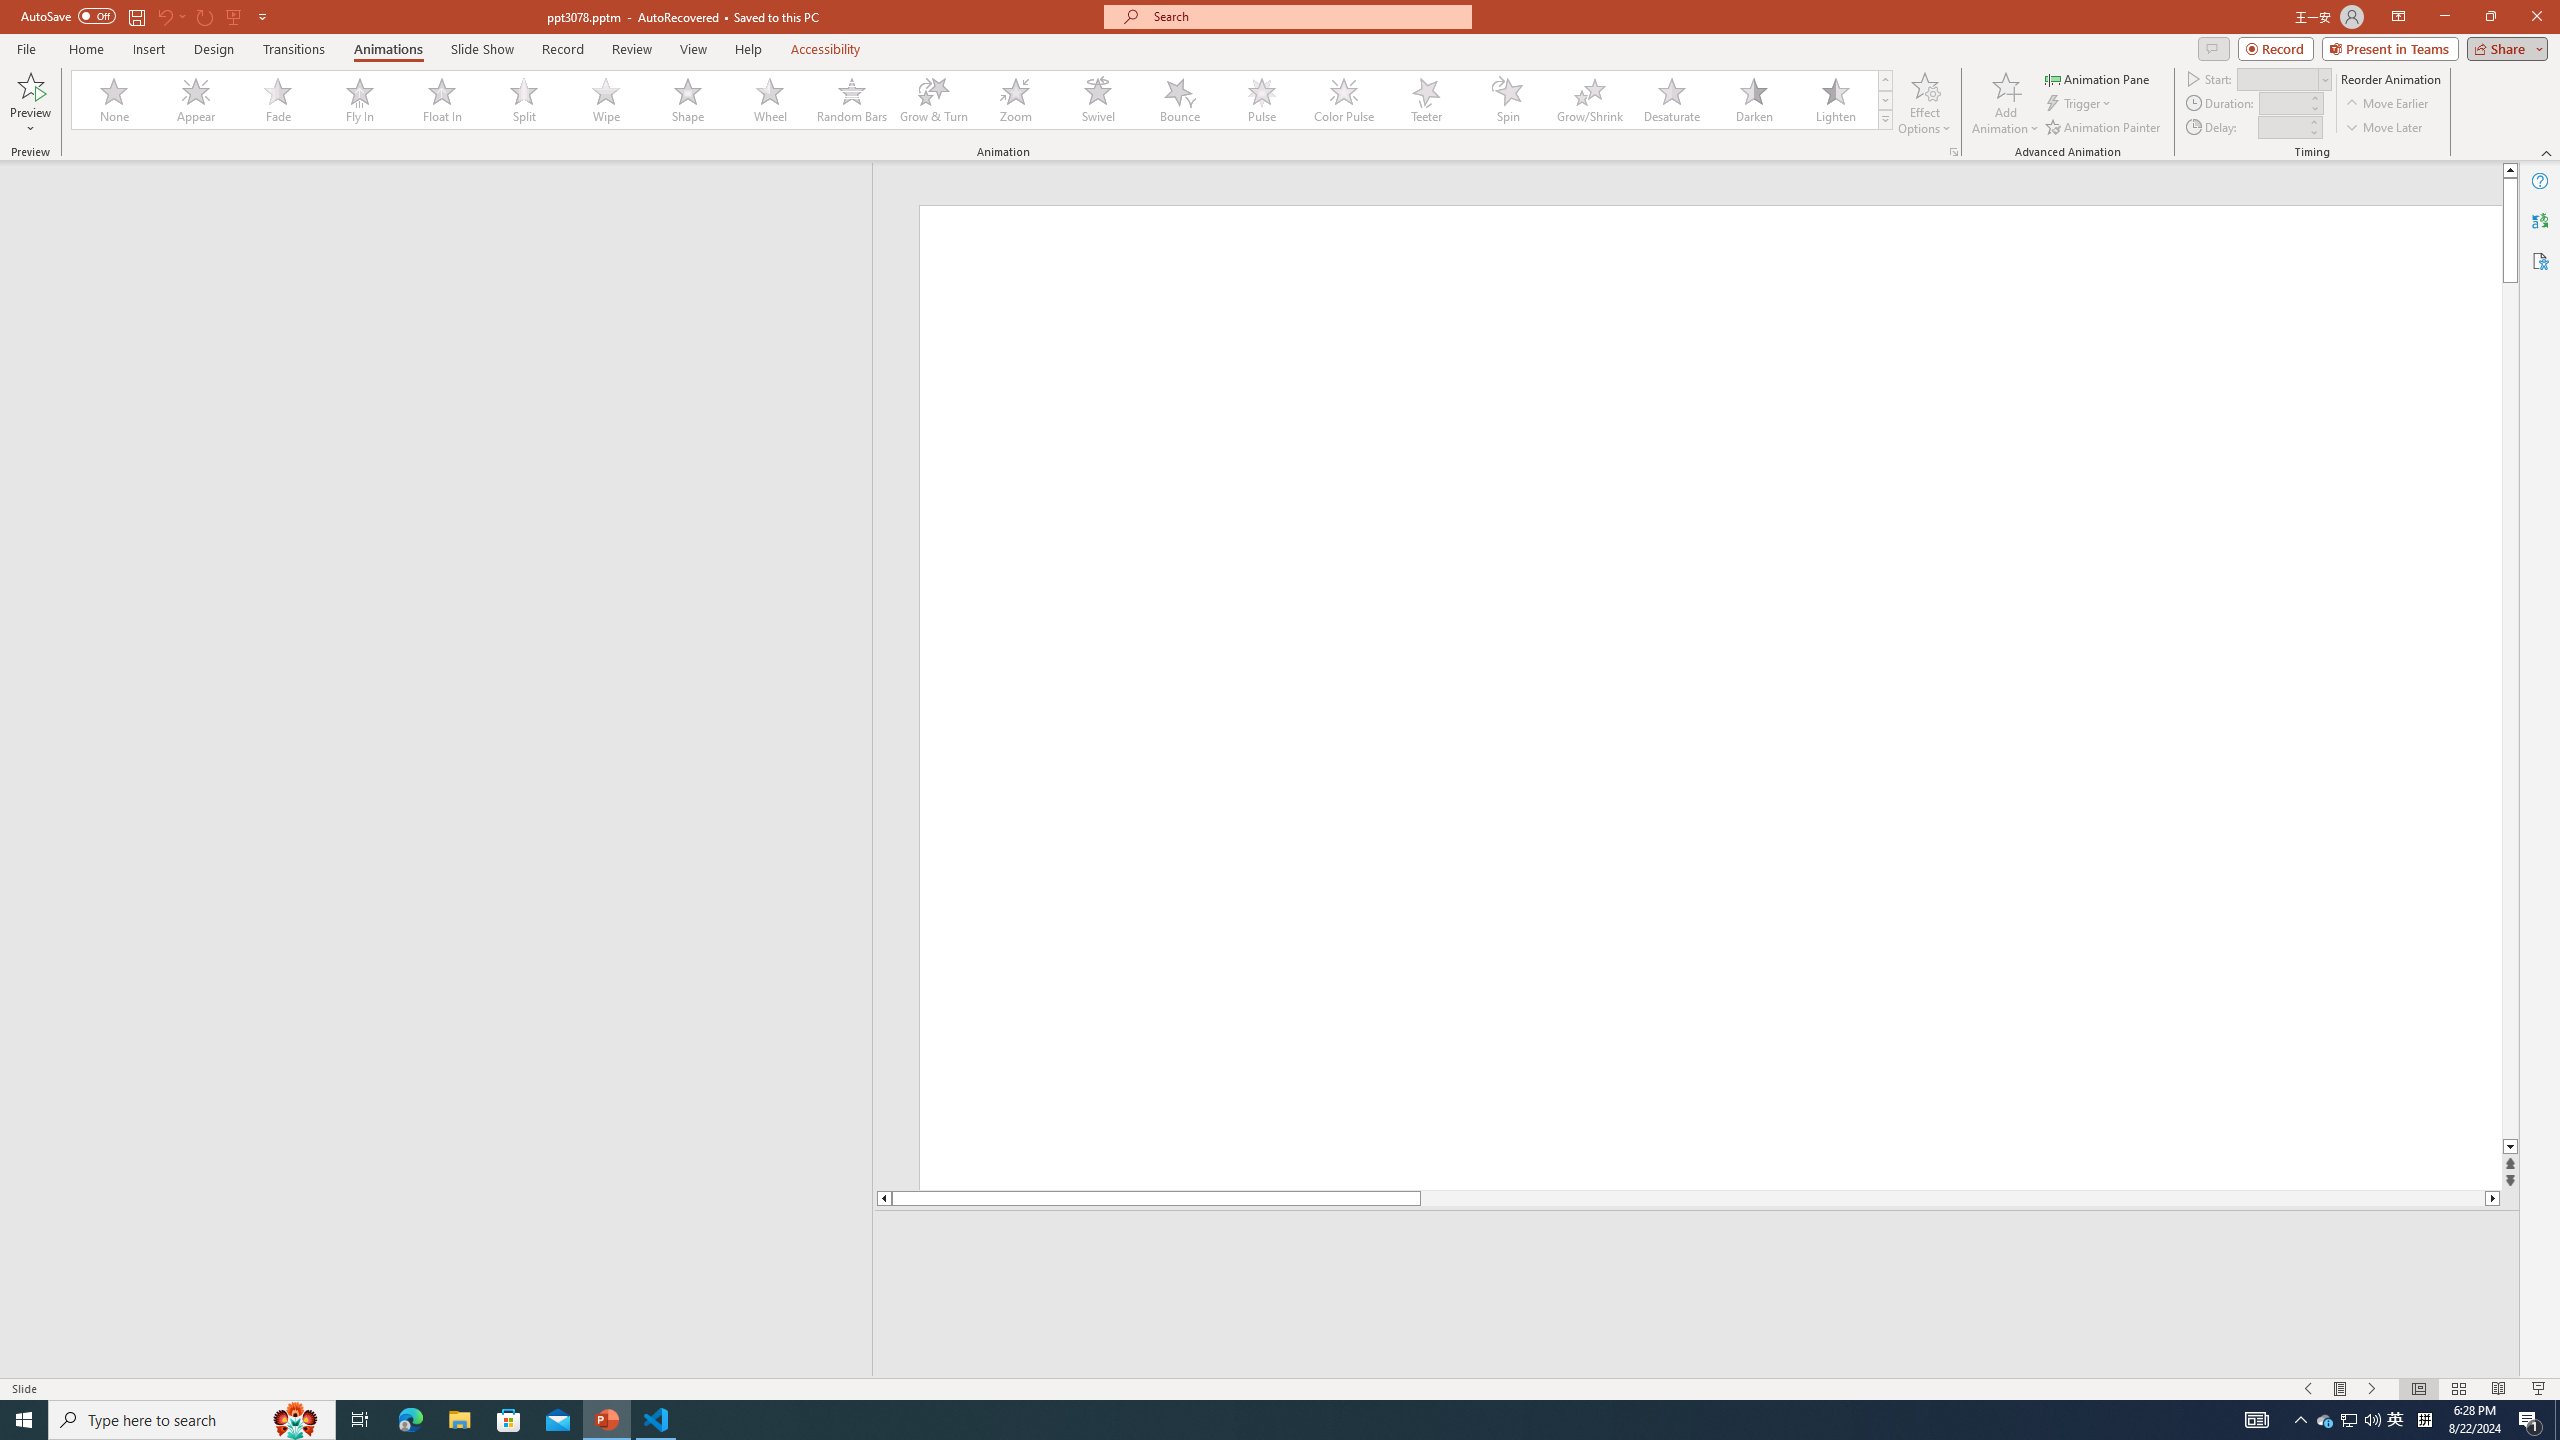  Describe the element at coordinates (1344, 100) in the screenshot. I see `Color Pulse` at that location.